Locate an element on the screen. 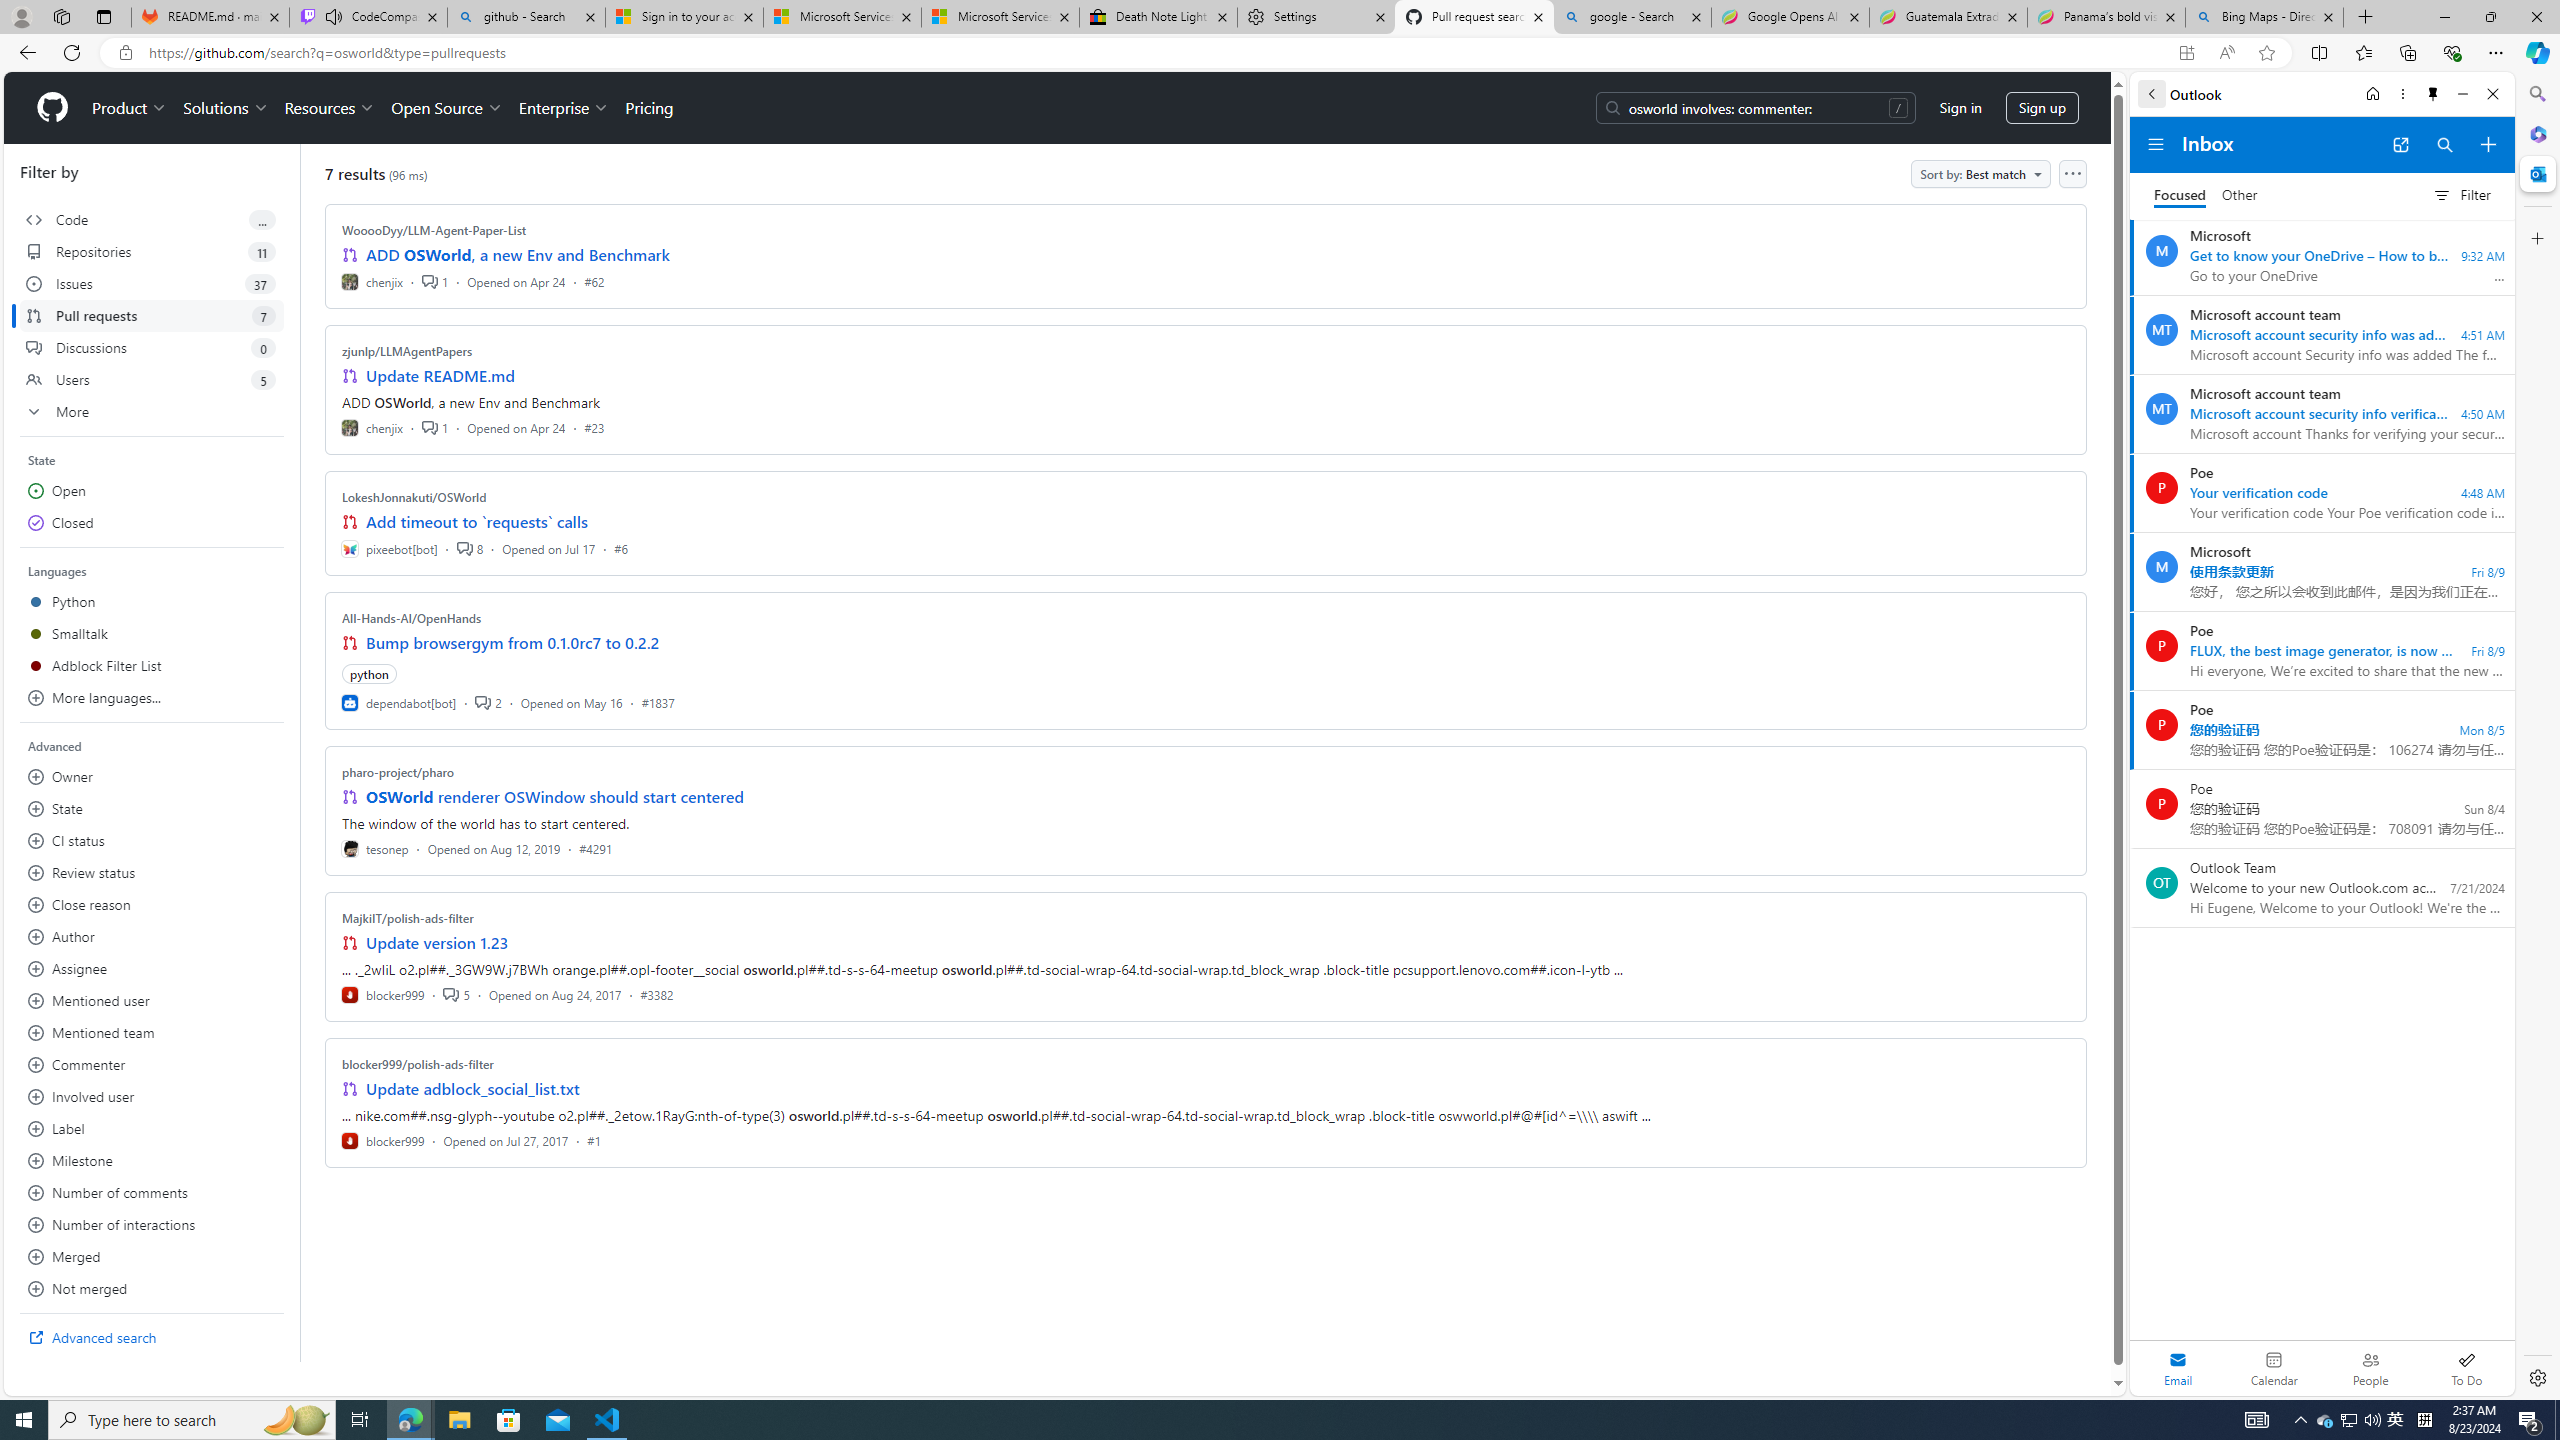  #6 is located at coordinates (620, 548).